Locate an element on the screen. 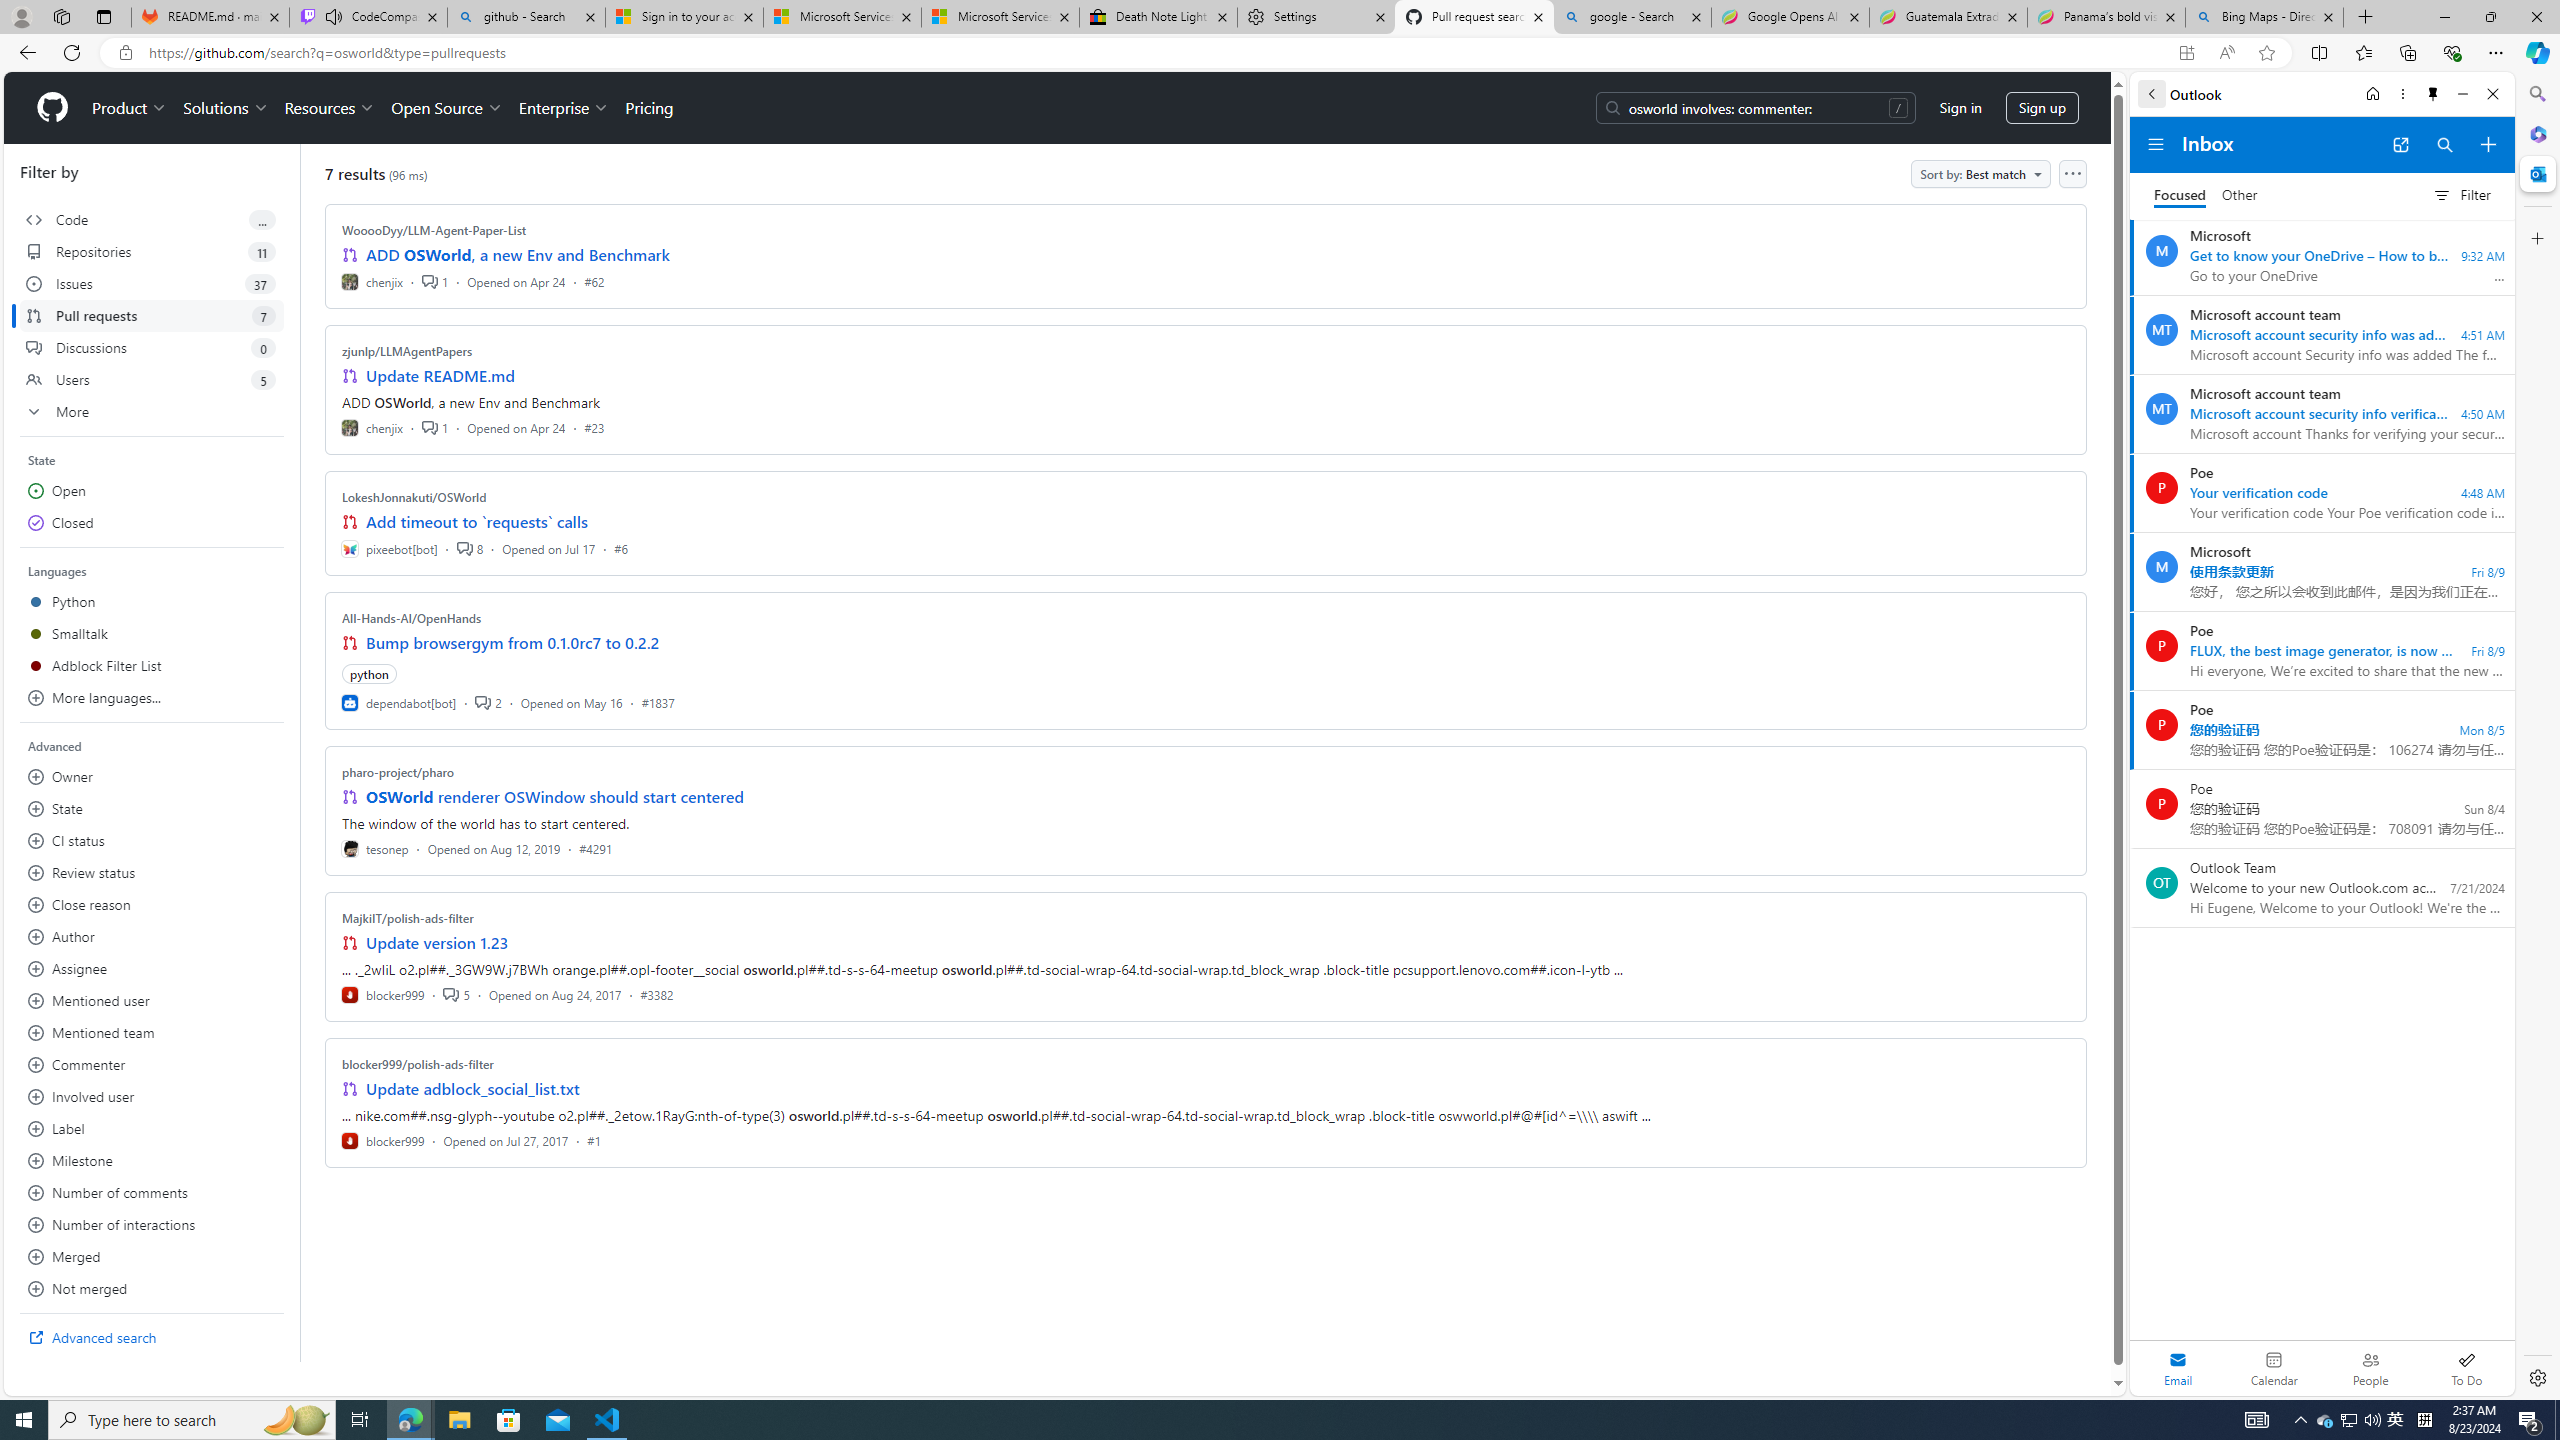  #6 is located at coordinates (620, 548).